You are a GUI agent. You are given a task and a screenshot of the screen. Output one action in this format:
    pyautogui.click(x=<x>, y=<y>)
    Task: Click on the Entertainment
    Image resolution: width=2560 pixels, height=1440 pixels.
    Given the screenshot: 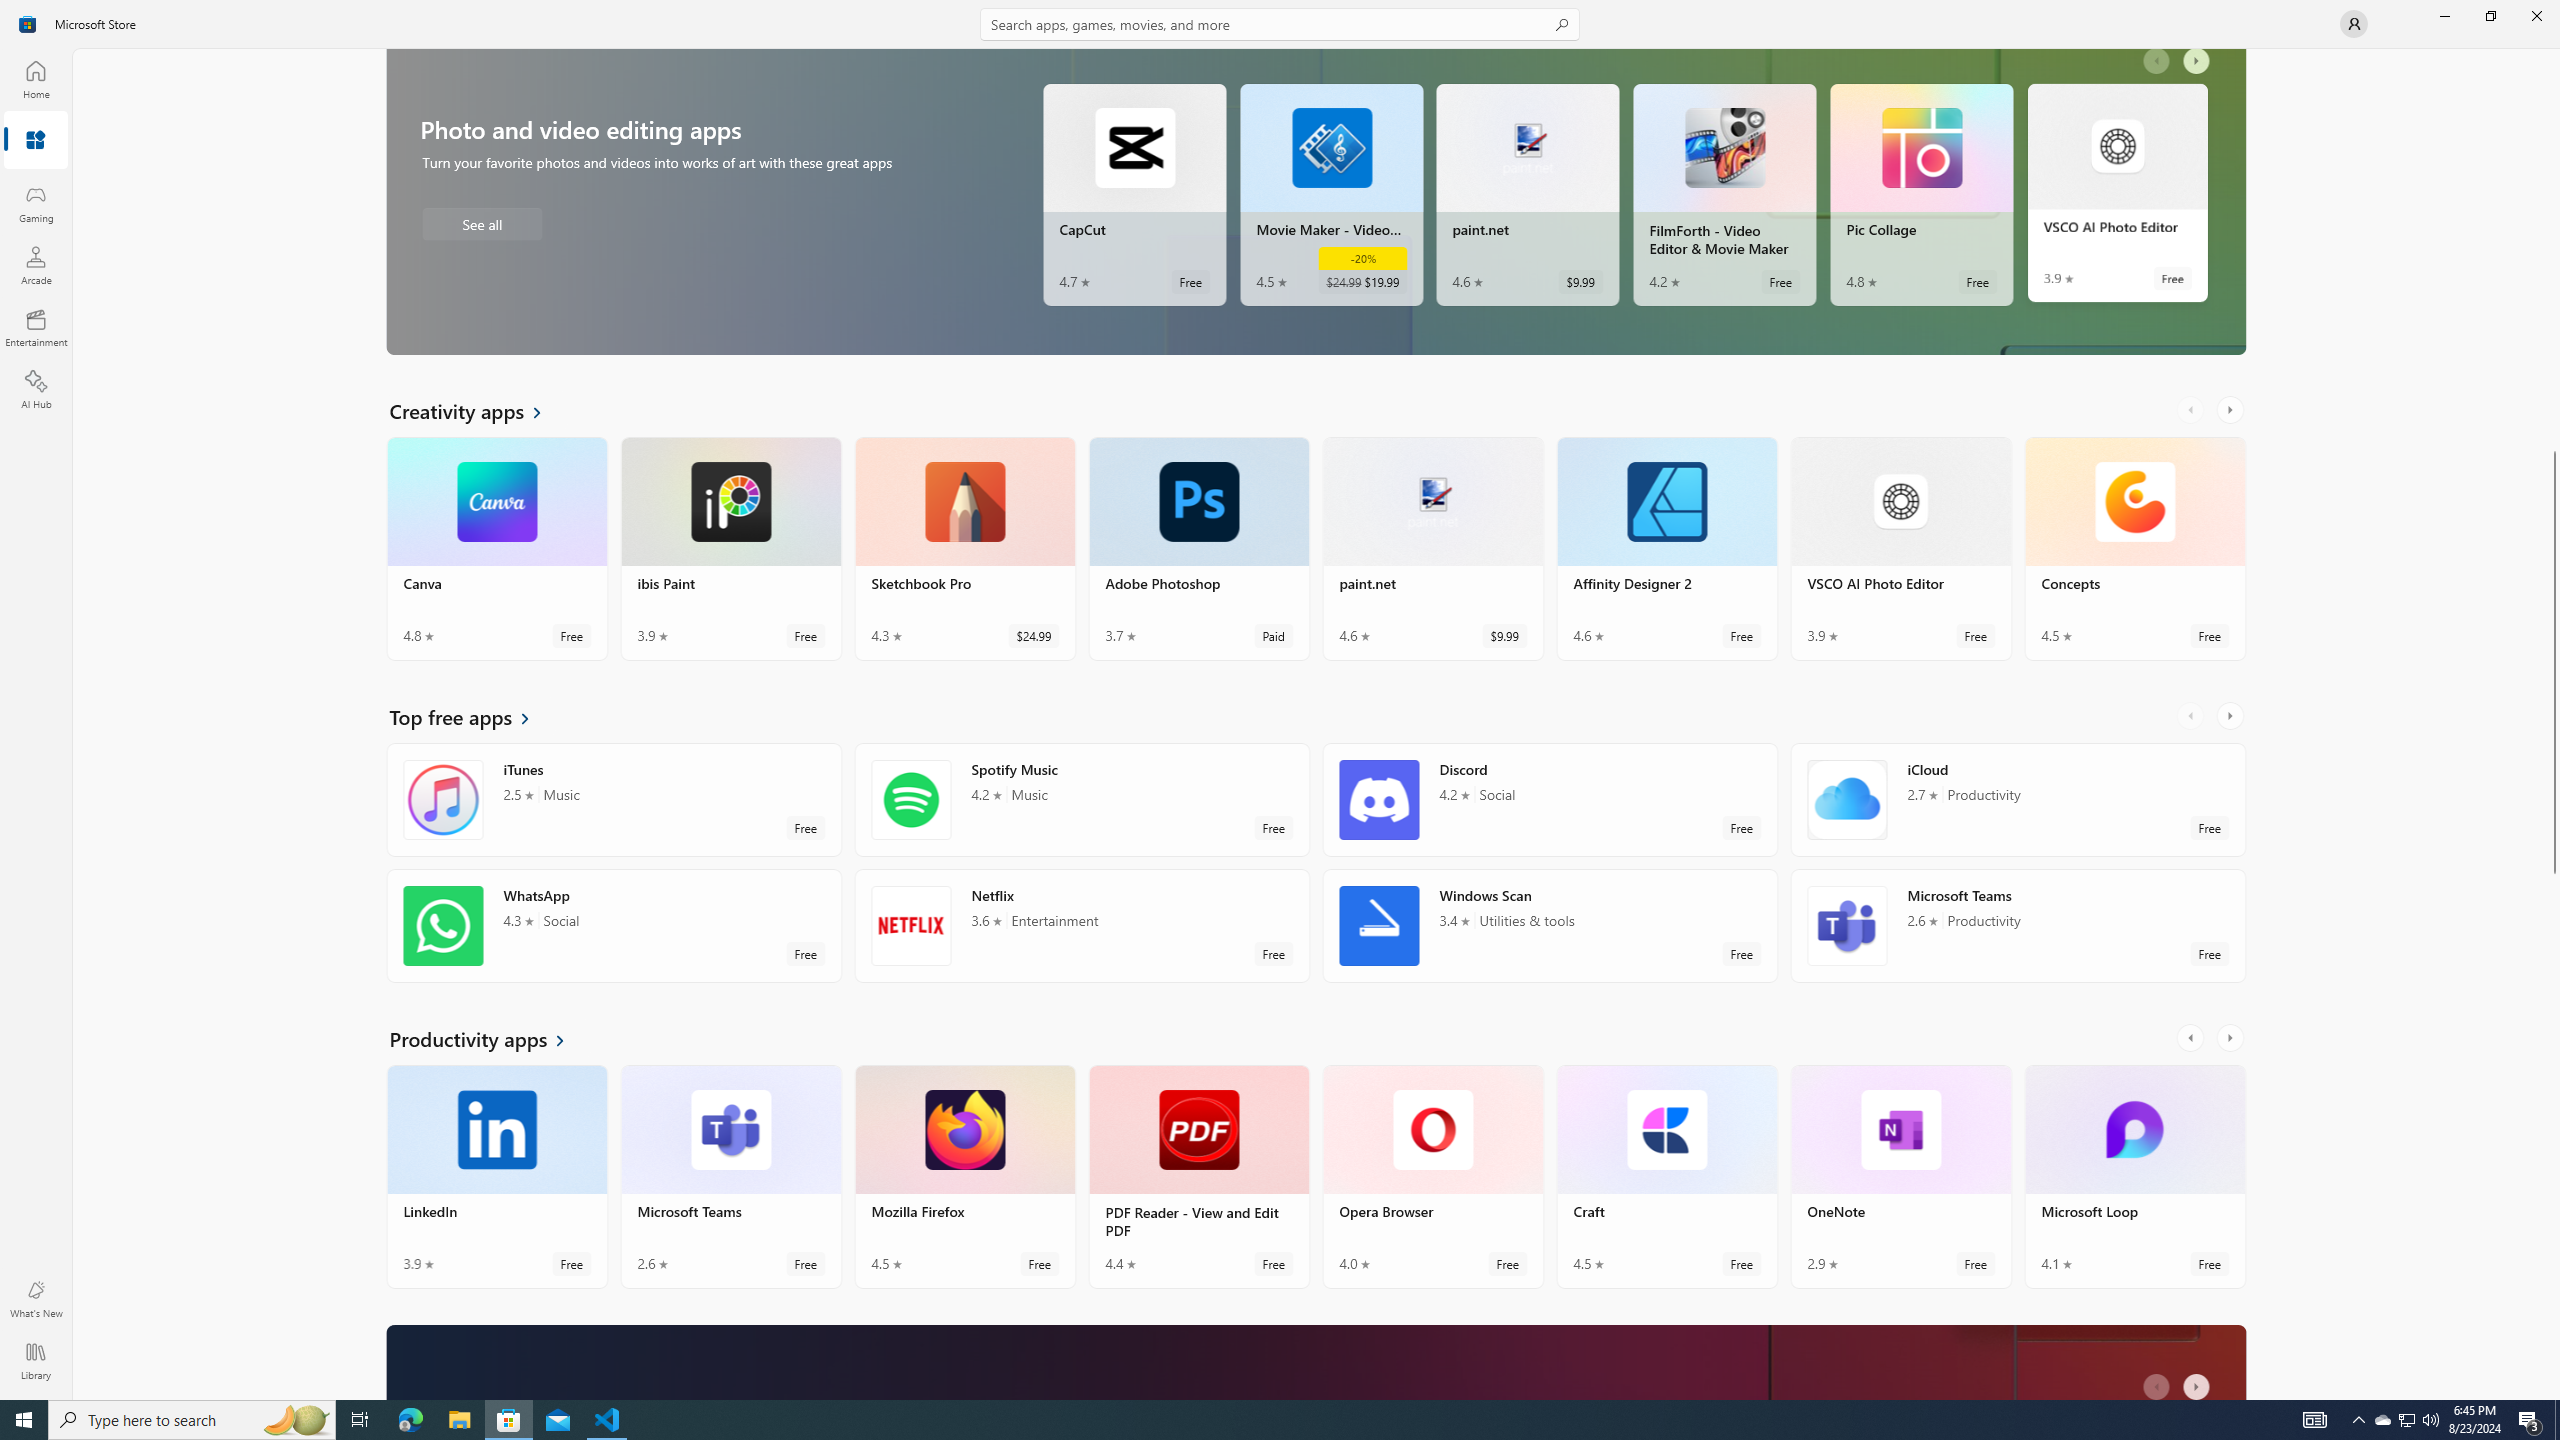 What is the action you would take?
    pyautogui.click(x=36, y=327)
    